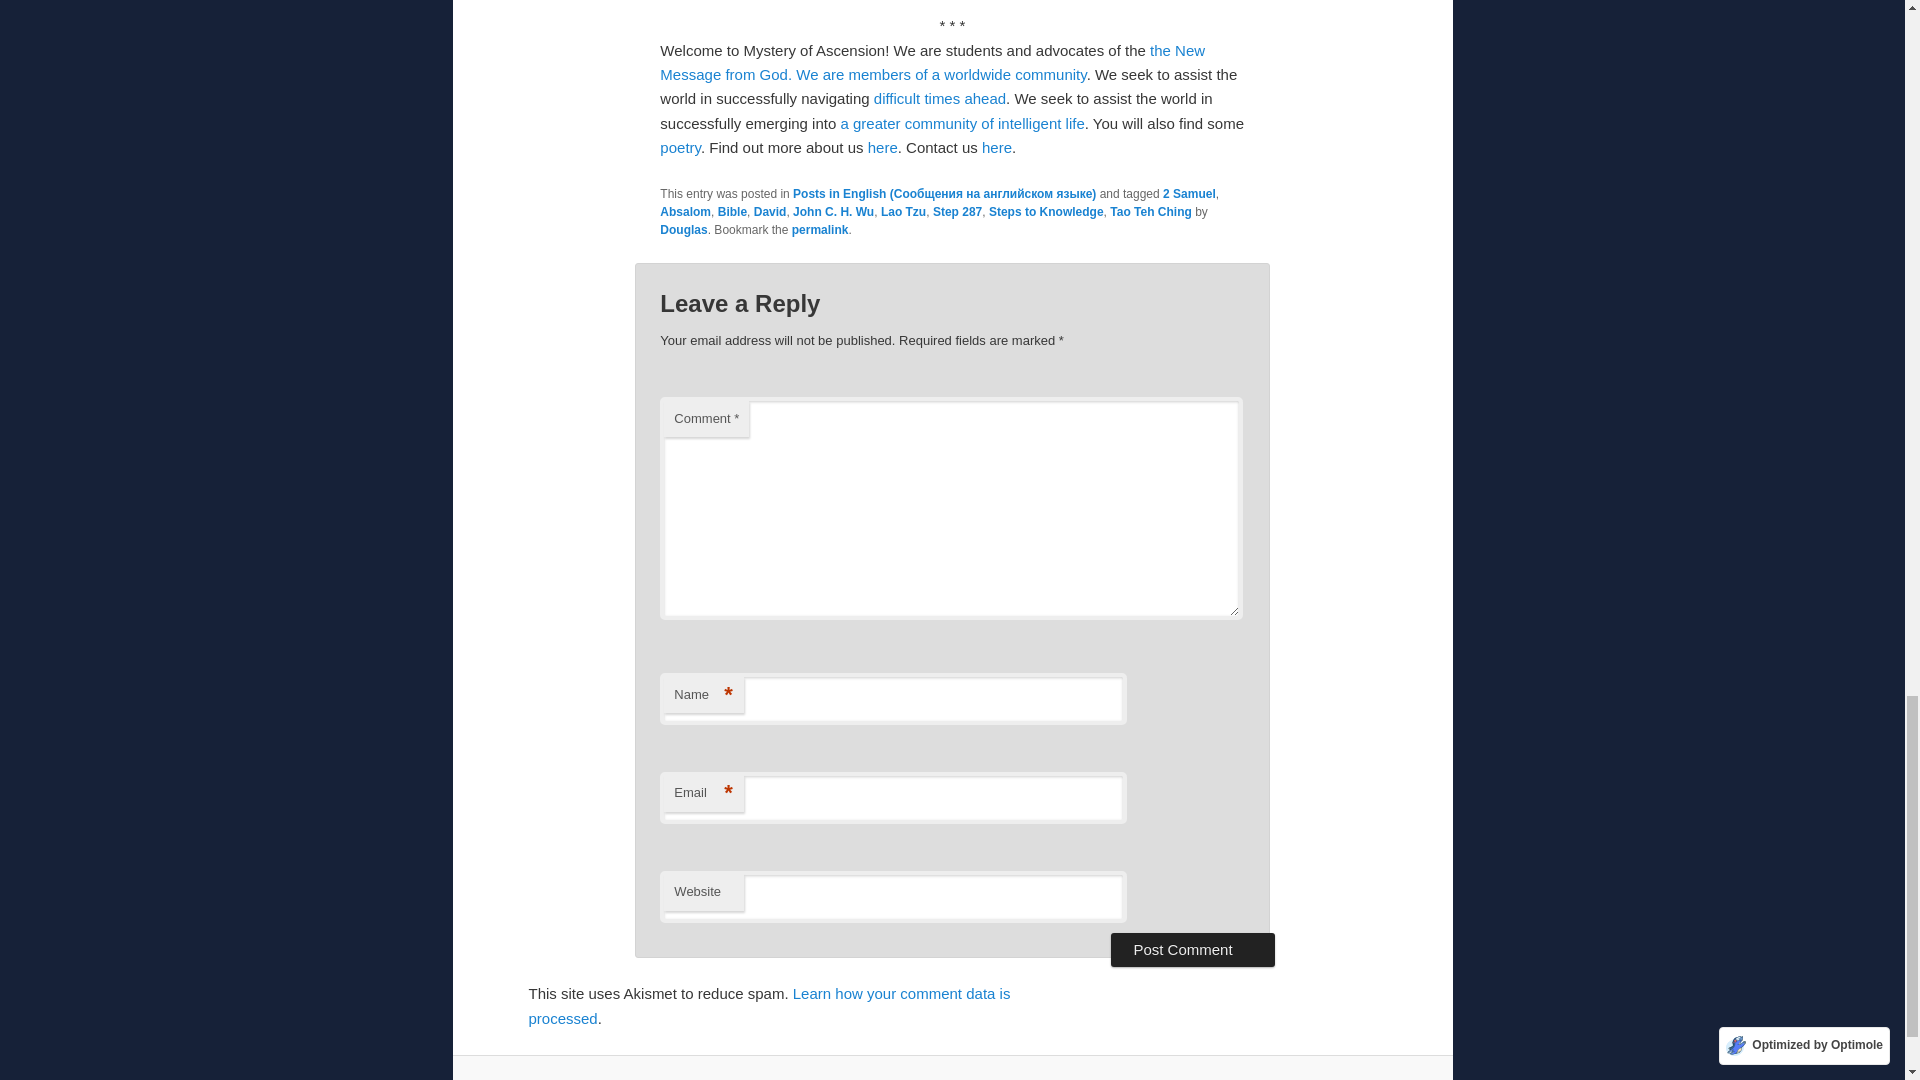 This screenshot has height=1080, width=1920. I want to click on Tao Teh Ching, so click(1150, 212).